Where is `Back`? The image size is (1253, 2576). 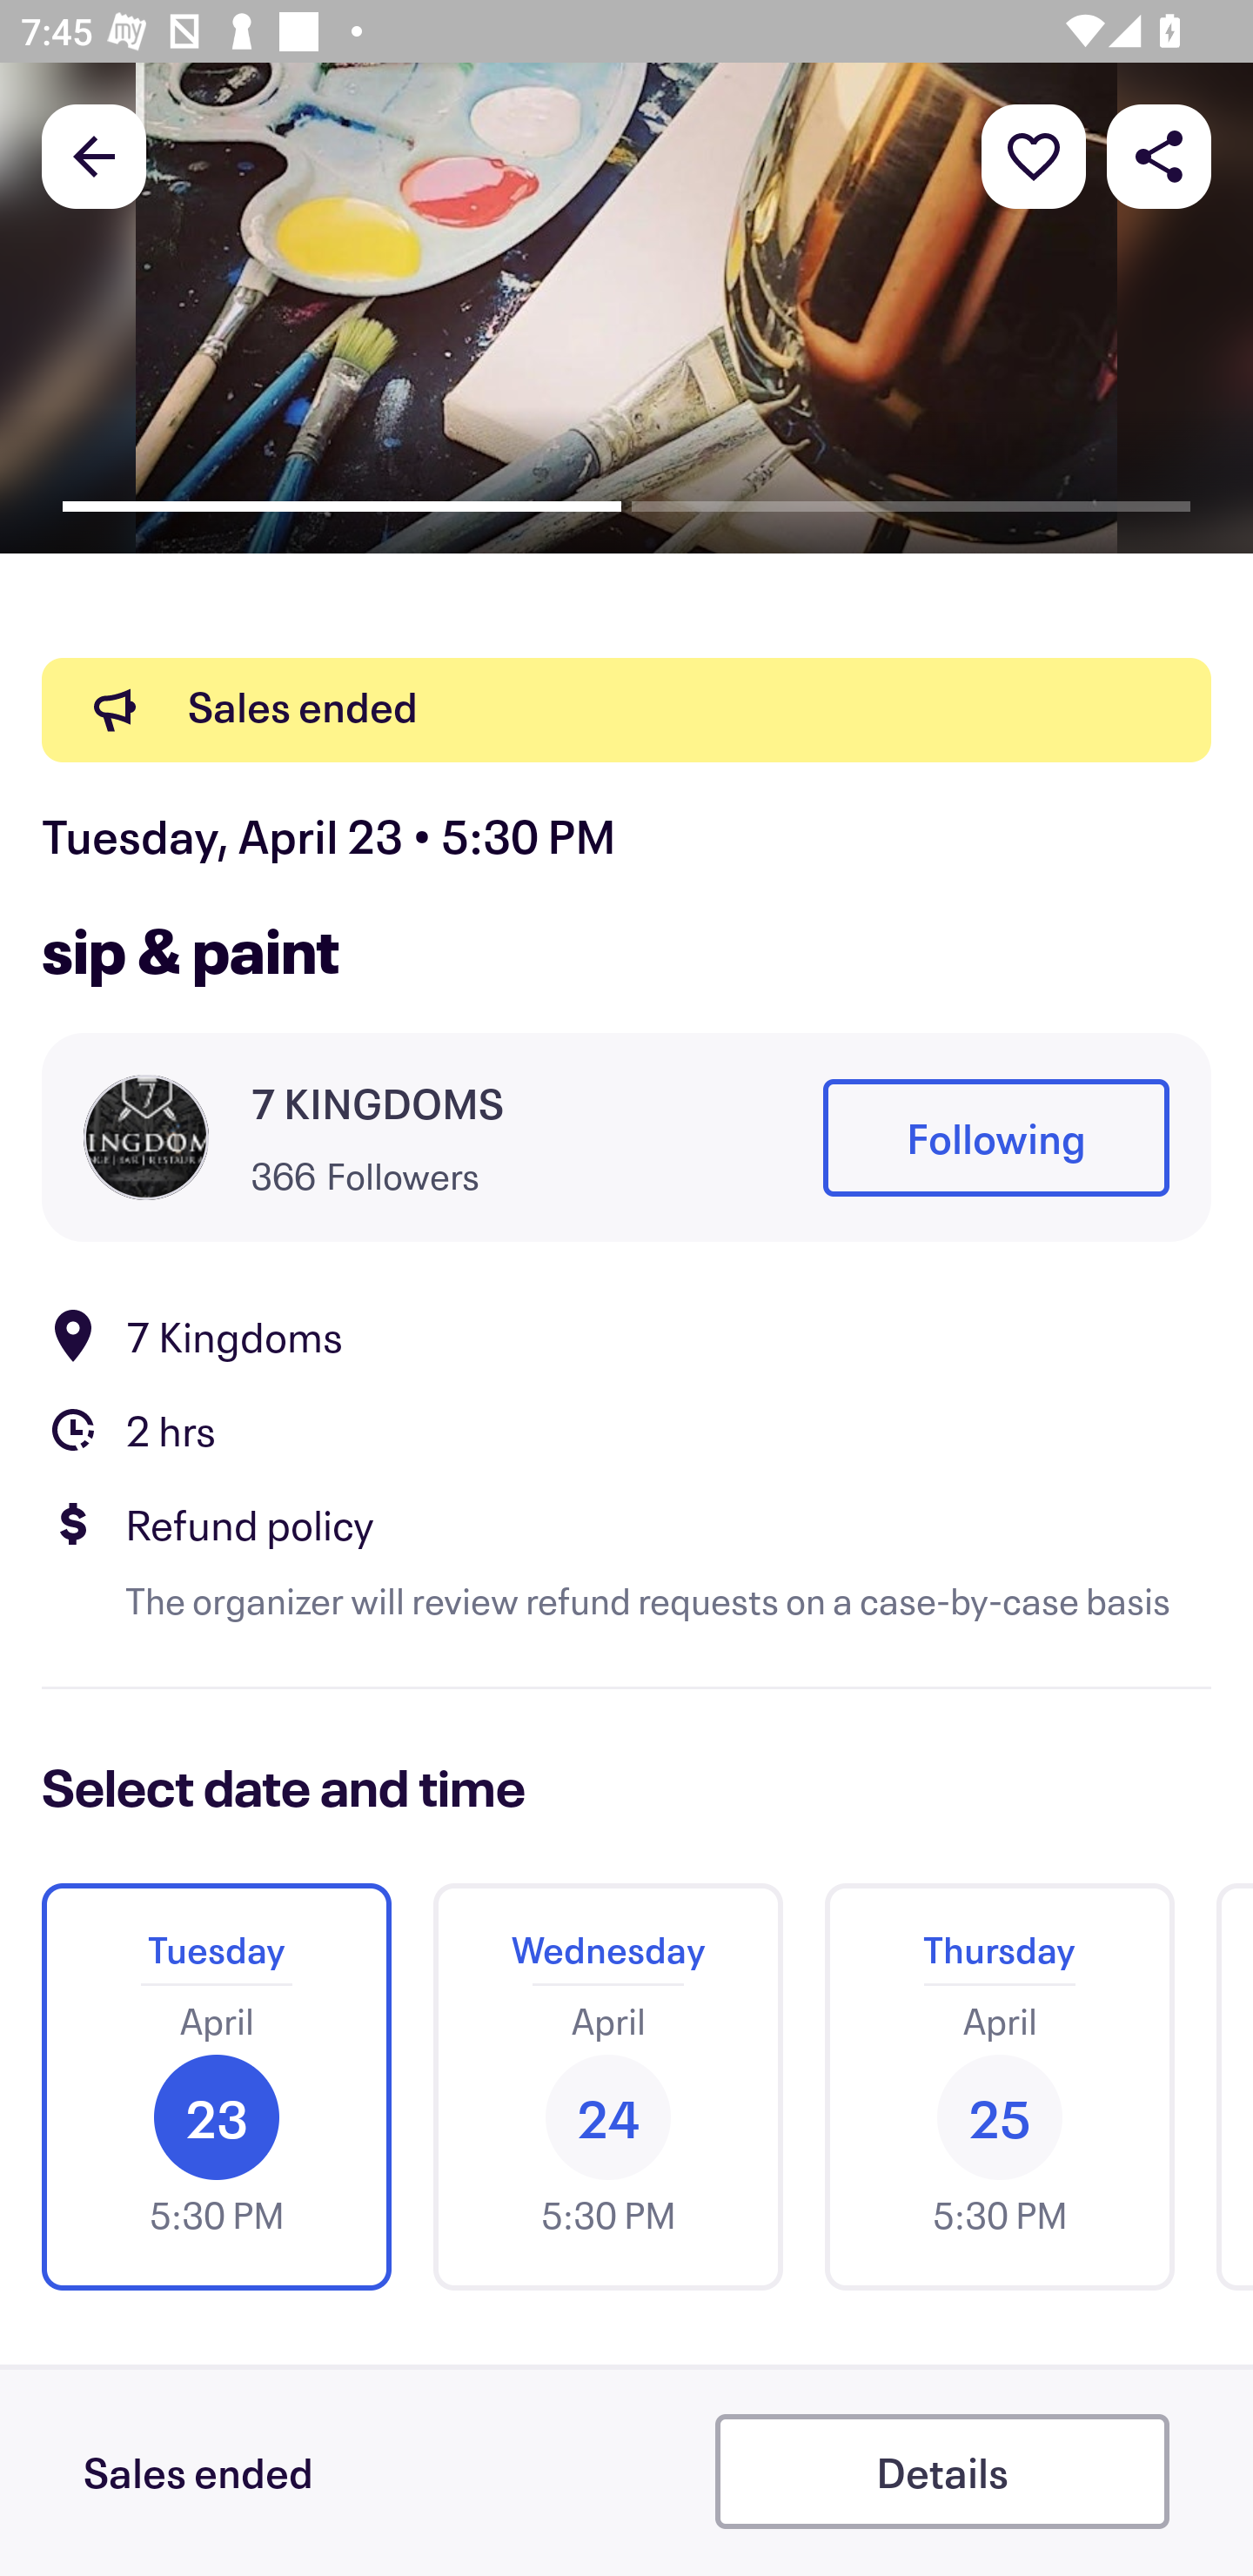 Back is located at coordinates (94, 155).